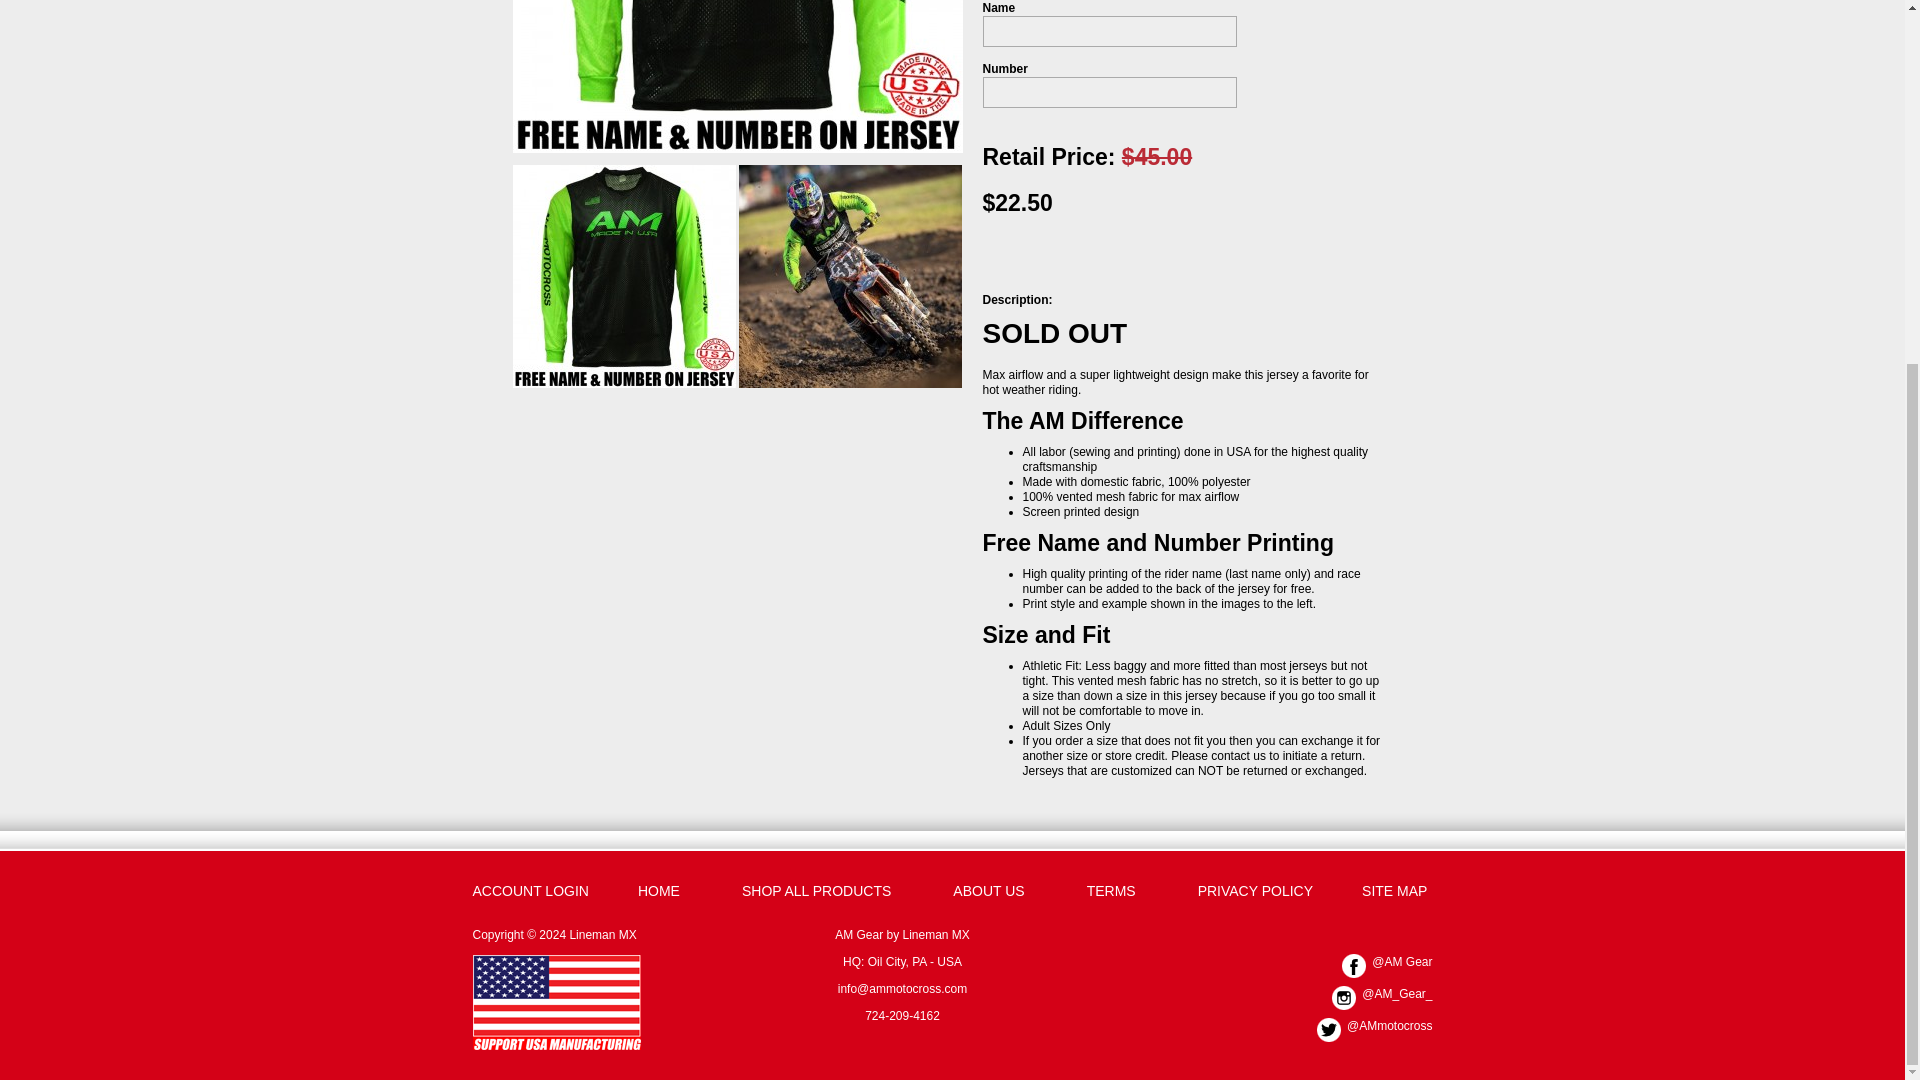 The width and height of the screenshot is (1920, 1080). I want to click on HOME, so click(658, 890).